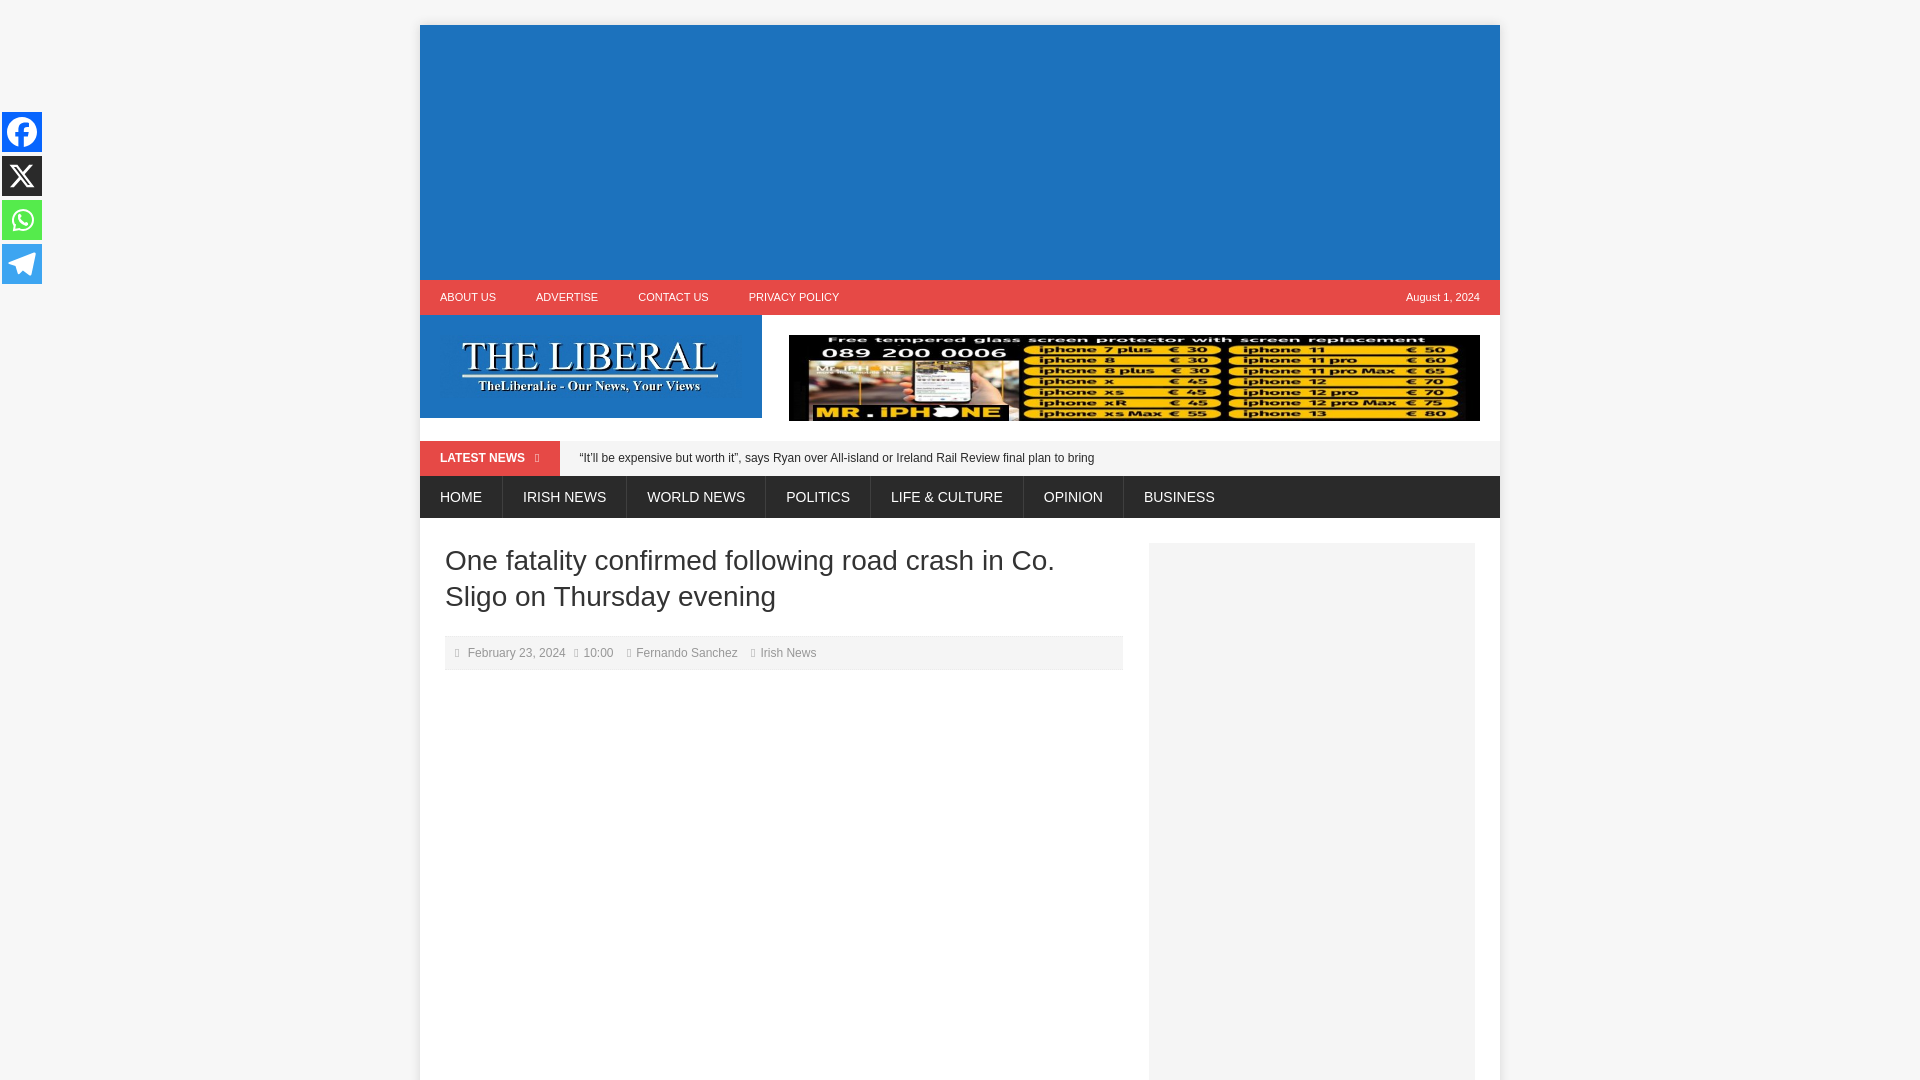 The width and height of the screenshot is (1920, 1080). What do you see at coordinates (22, 175) in the screenshot?
I see `X` at bounding box center [22, 175].